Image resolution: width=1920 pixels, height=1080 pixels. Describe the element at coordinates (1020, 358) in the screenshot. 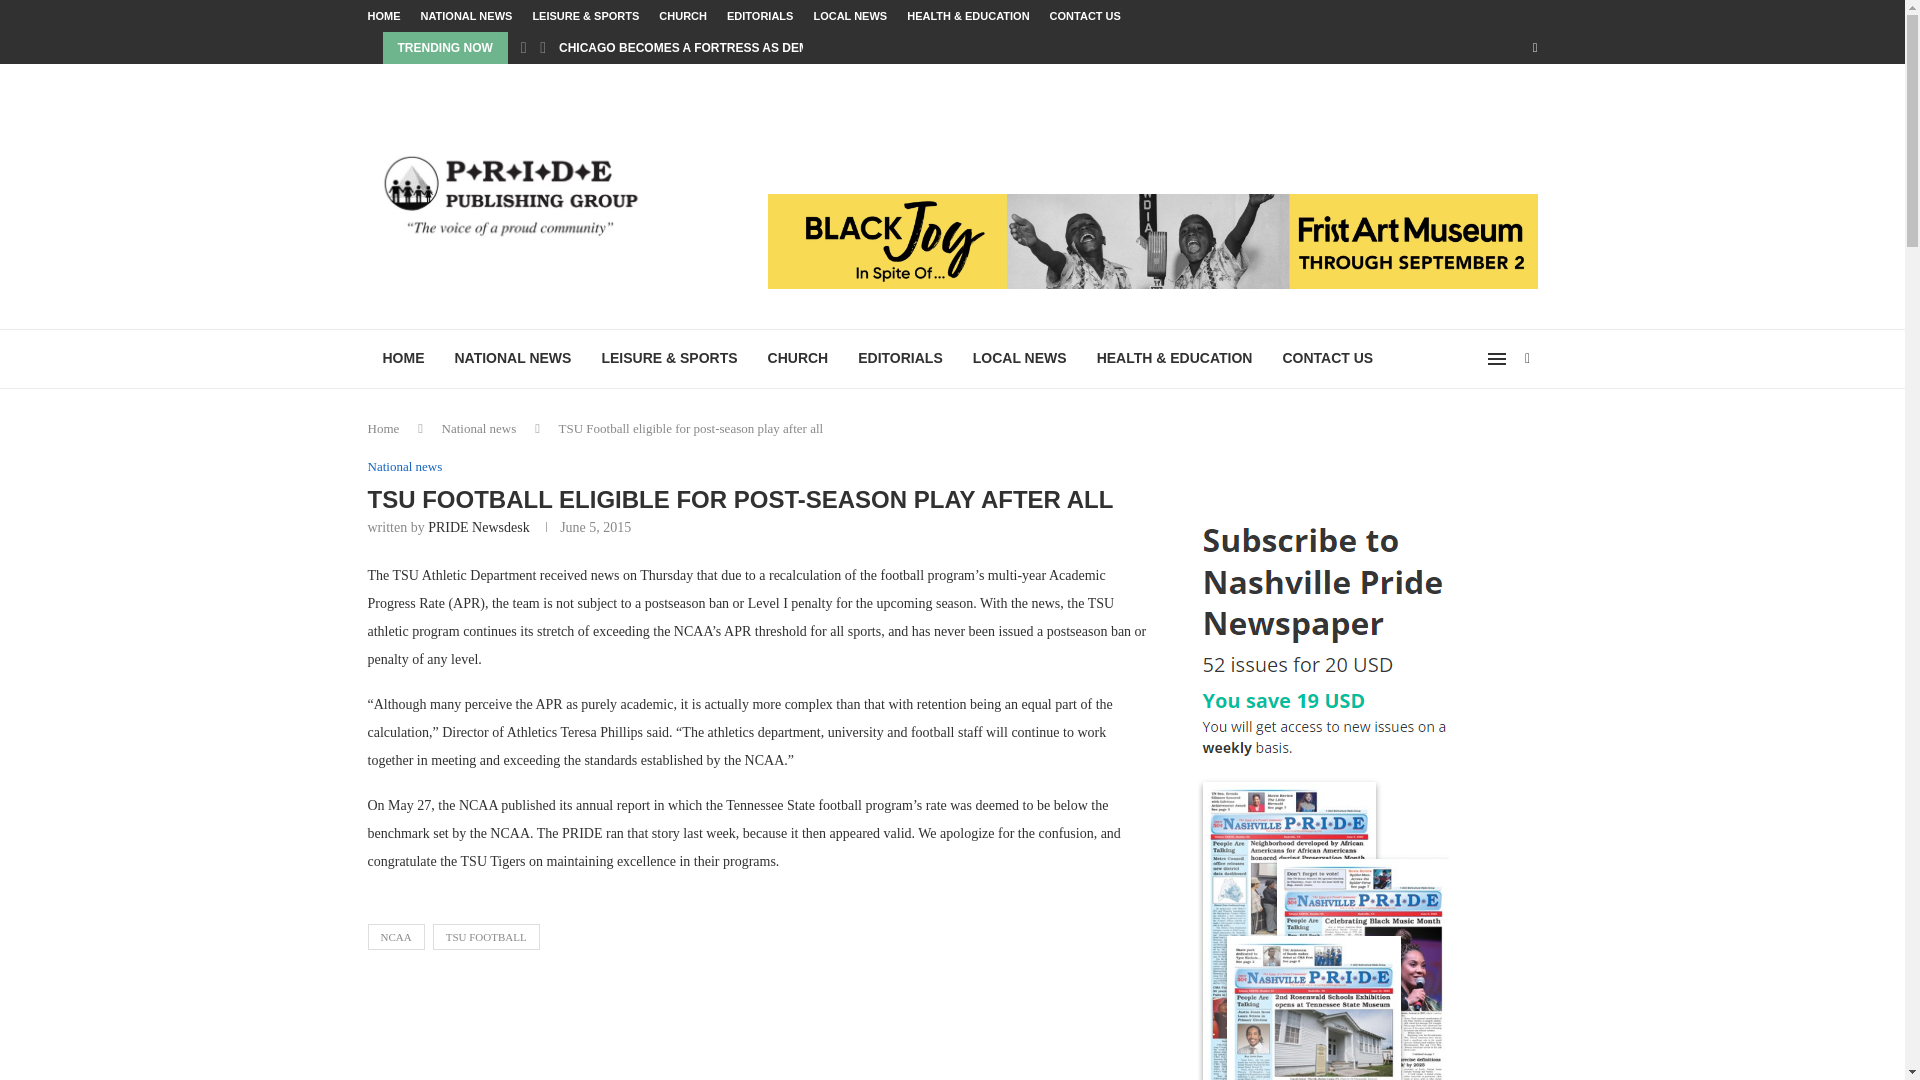

I see `LOCAL NEWS` at that location.